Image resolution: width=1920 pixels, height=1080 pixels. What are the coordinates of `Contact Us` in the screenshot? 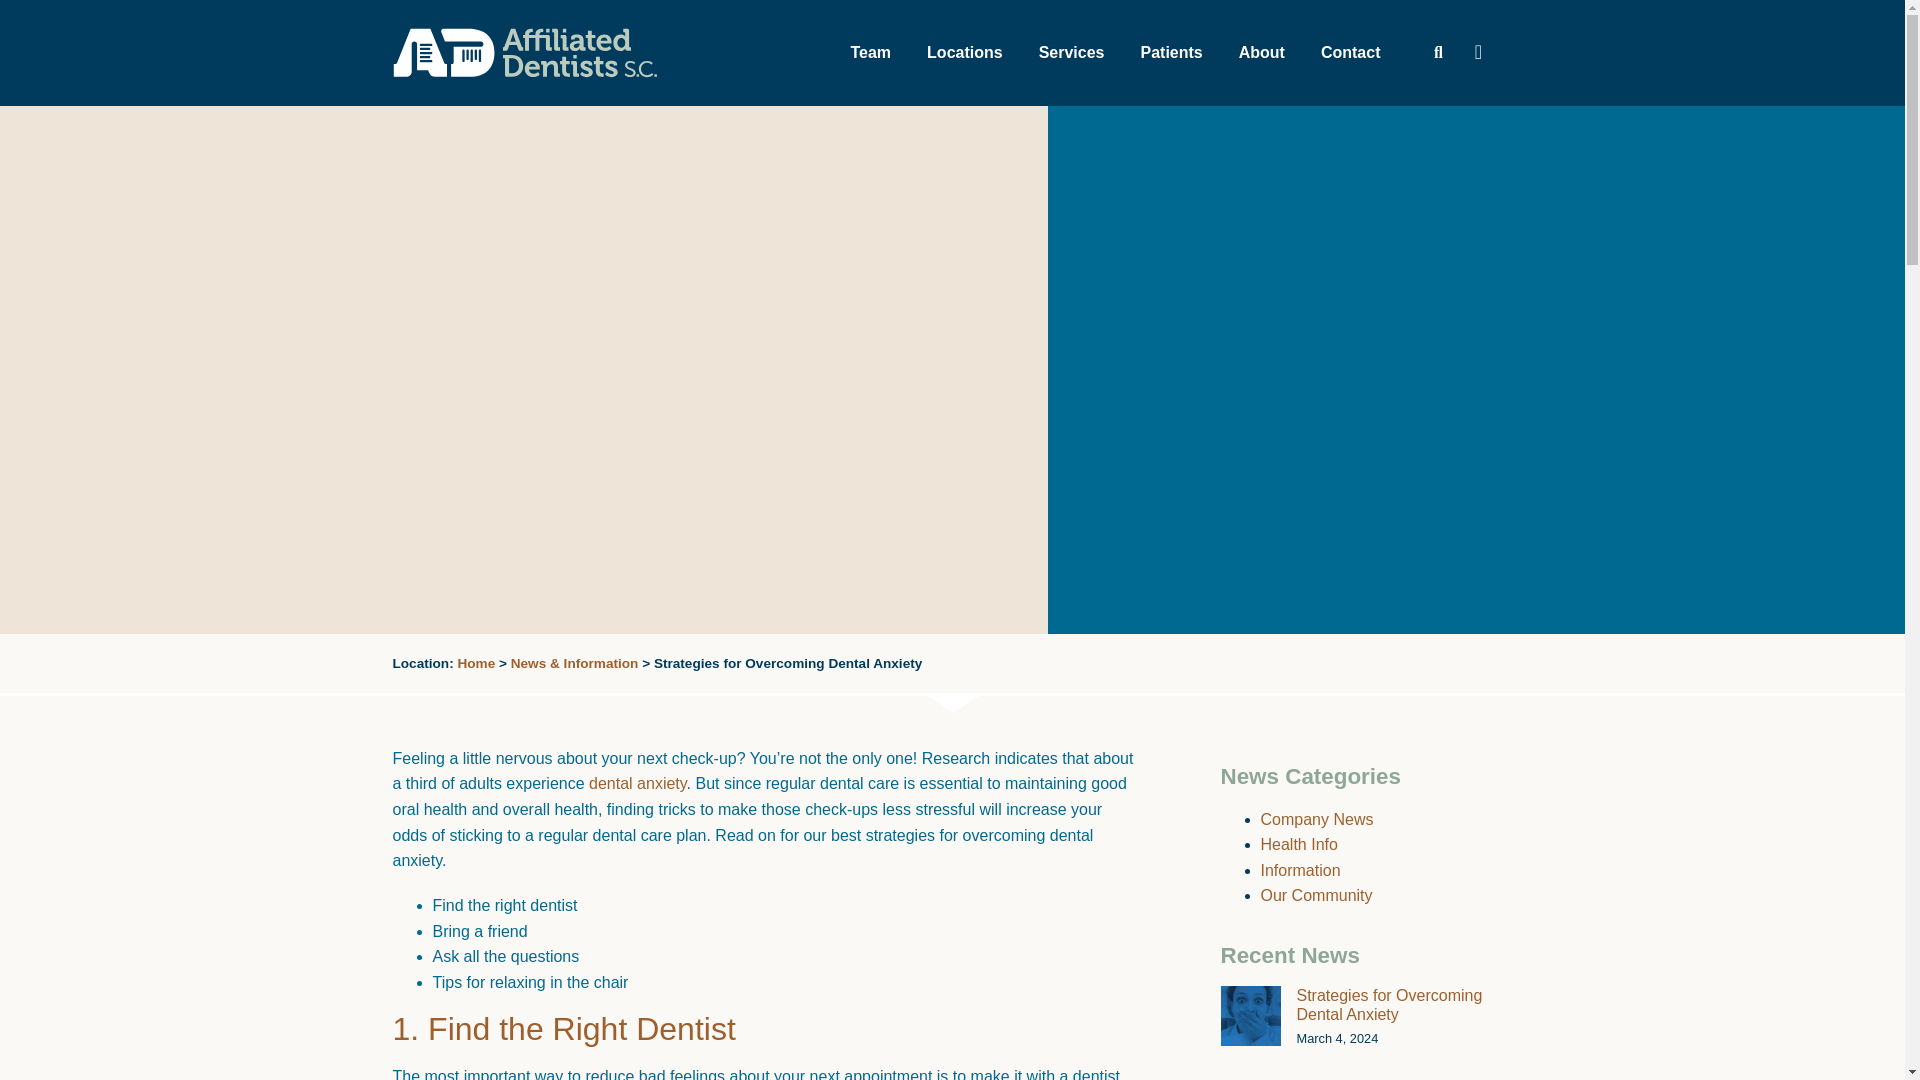 It's located at (1351, 52).